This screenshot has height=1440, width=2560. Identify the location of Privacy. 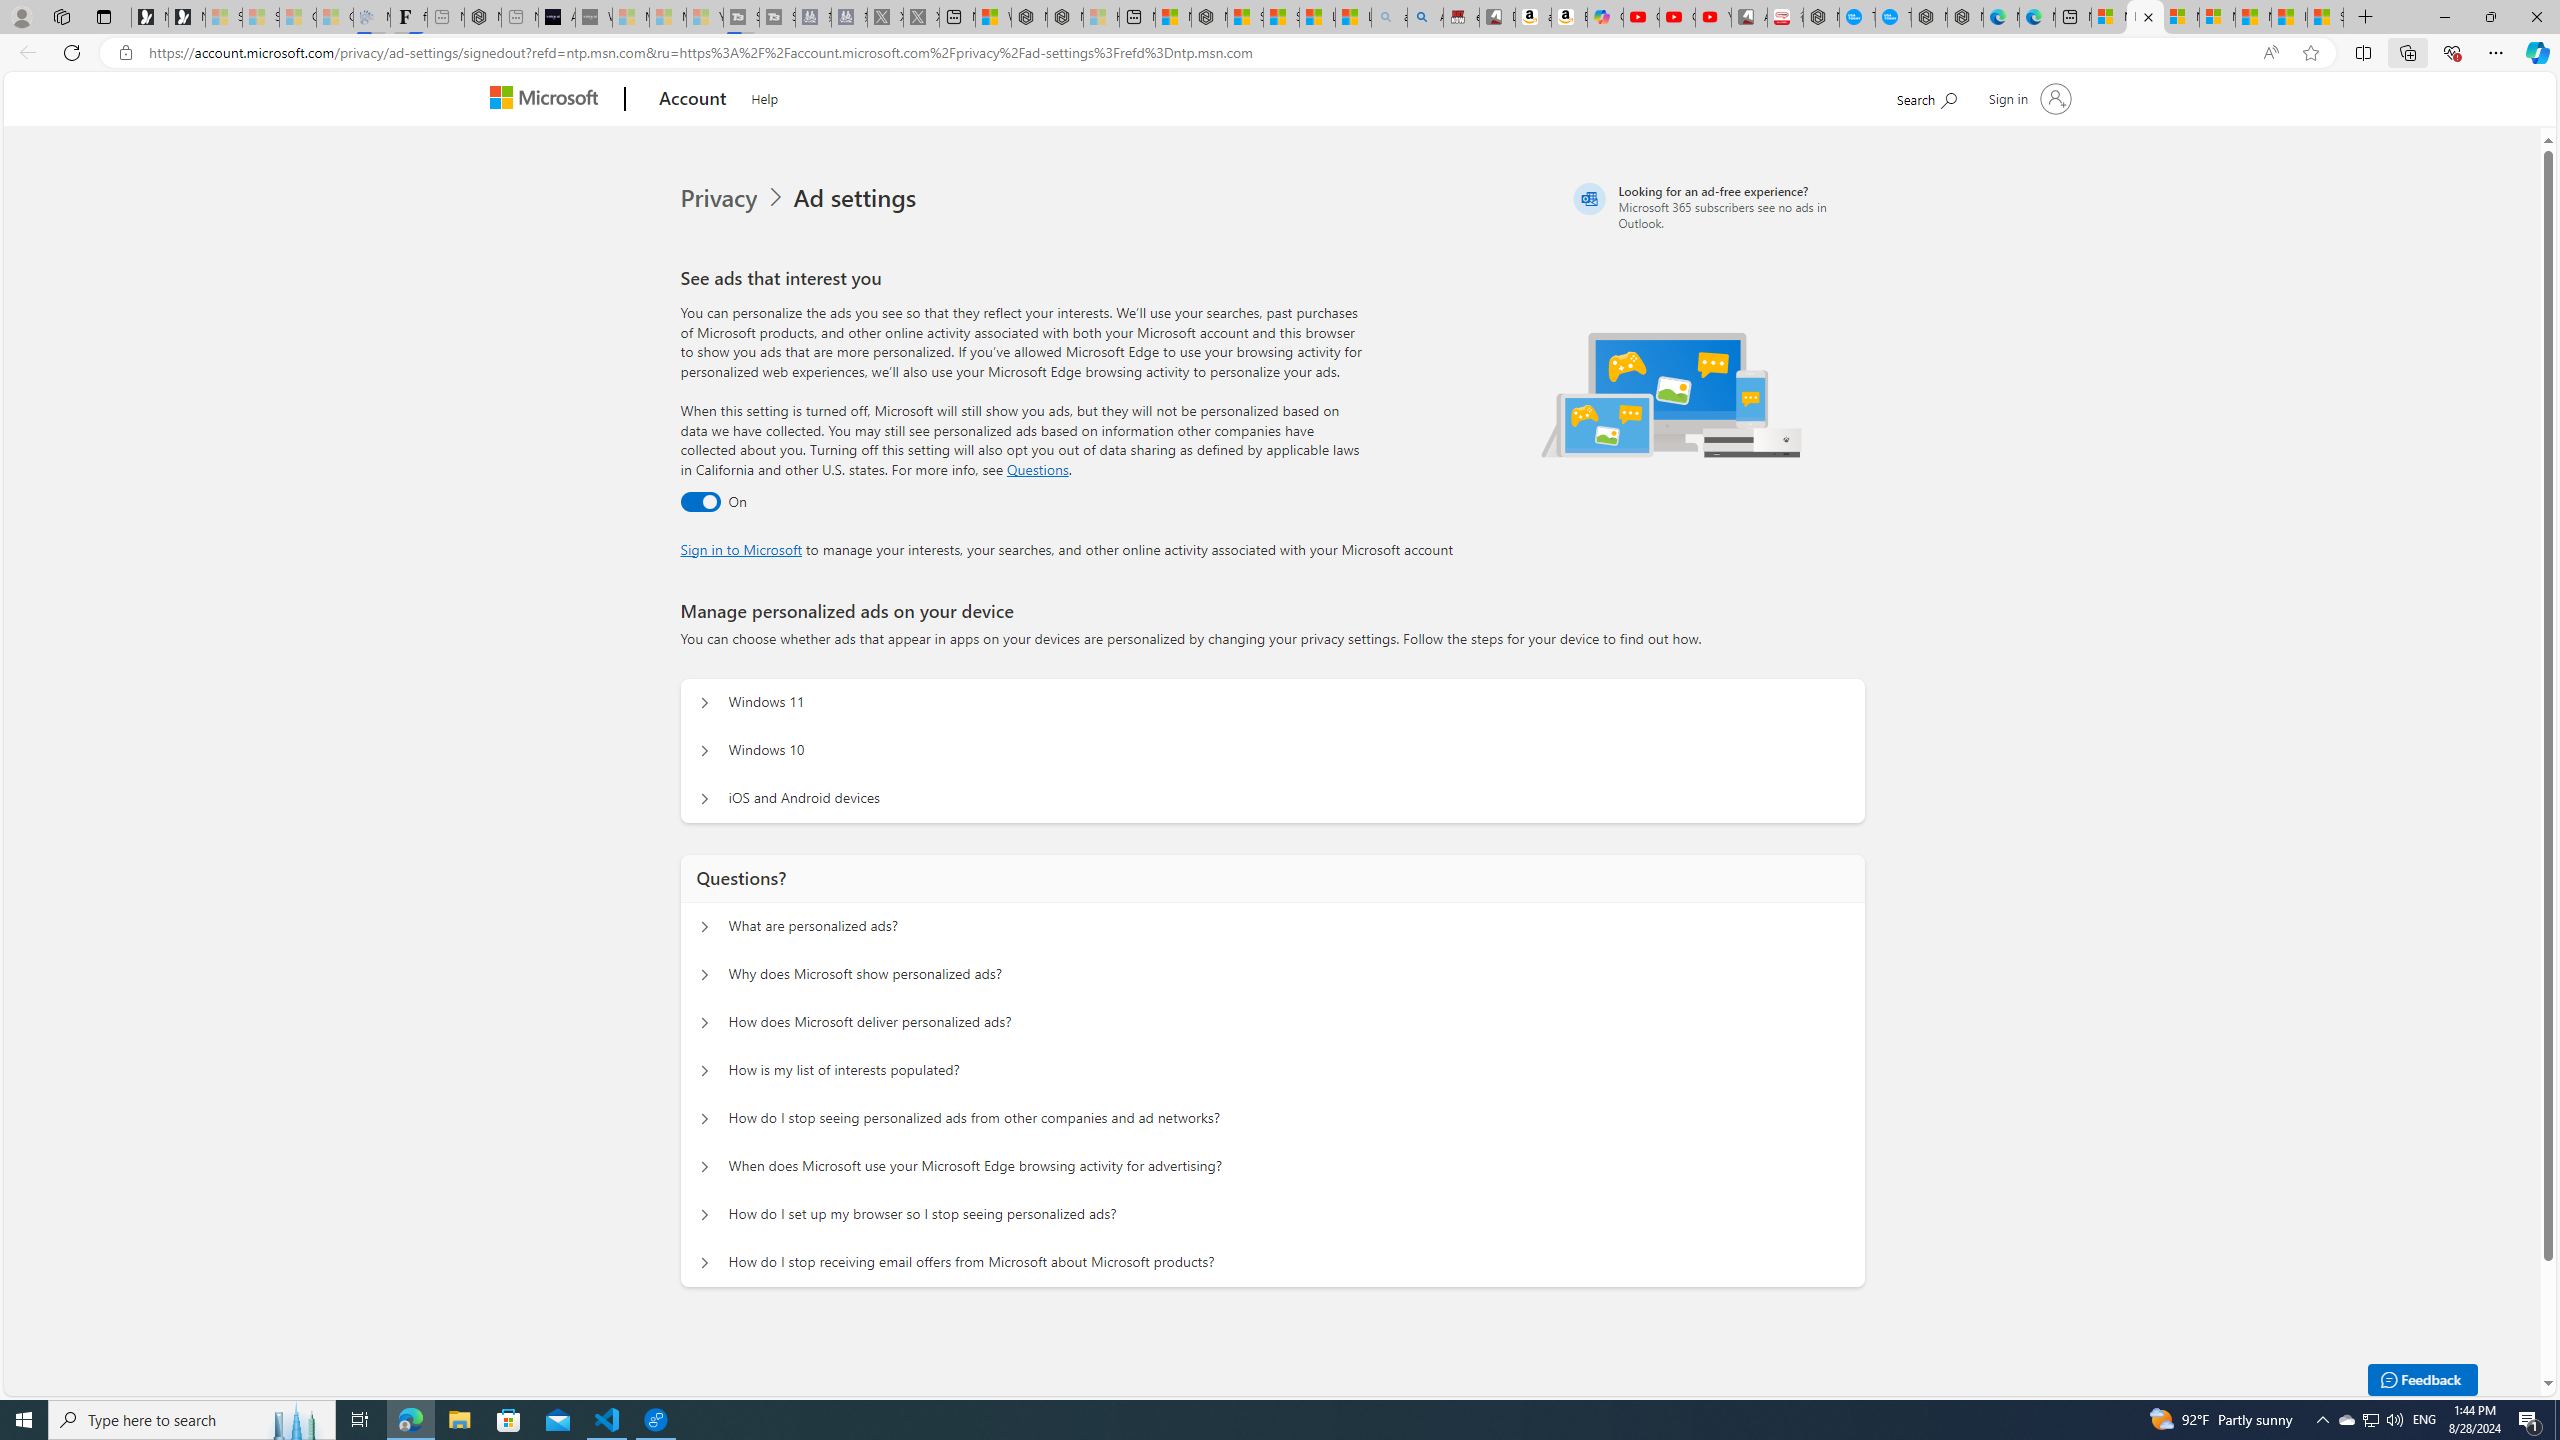
(721, 198).